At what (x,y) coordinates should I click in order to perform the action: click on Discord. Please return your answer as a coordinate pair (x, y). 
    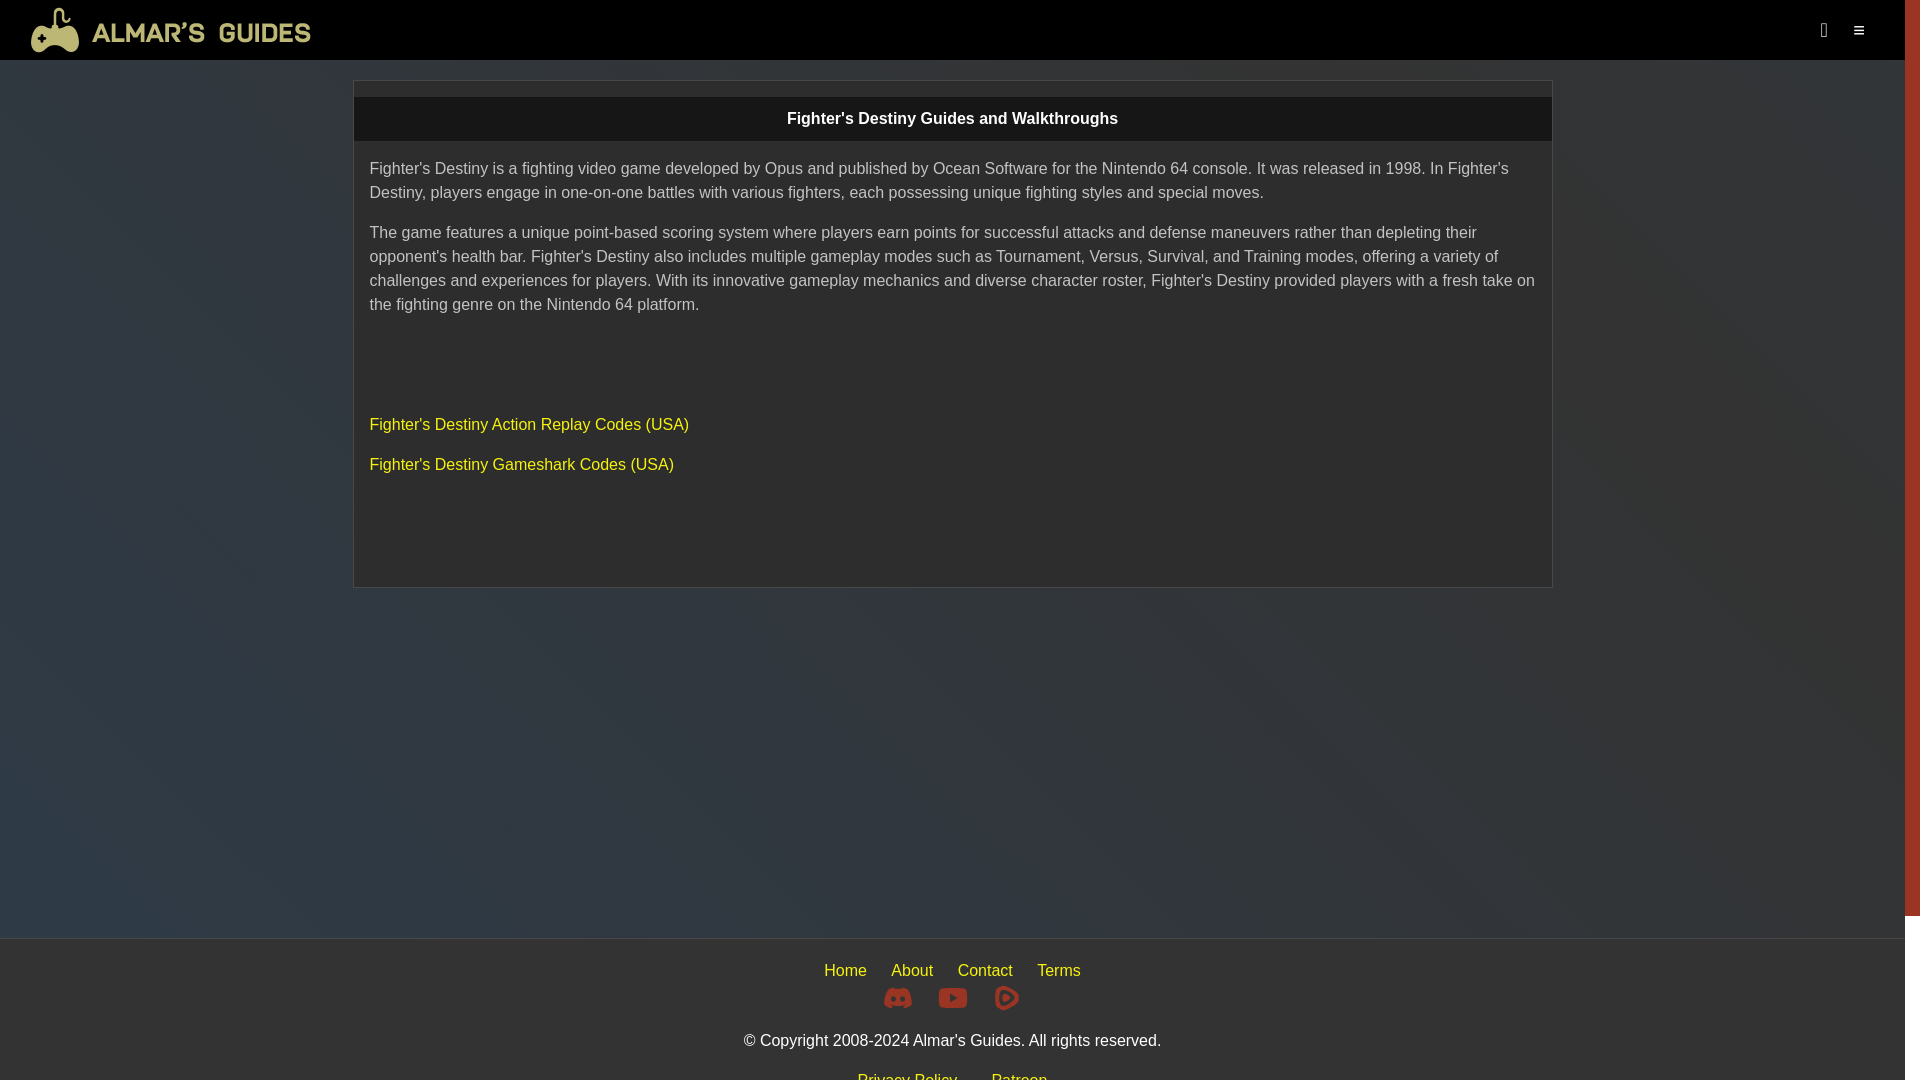
    Looking at the image, I should click on (898, 998).